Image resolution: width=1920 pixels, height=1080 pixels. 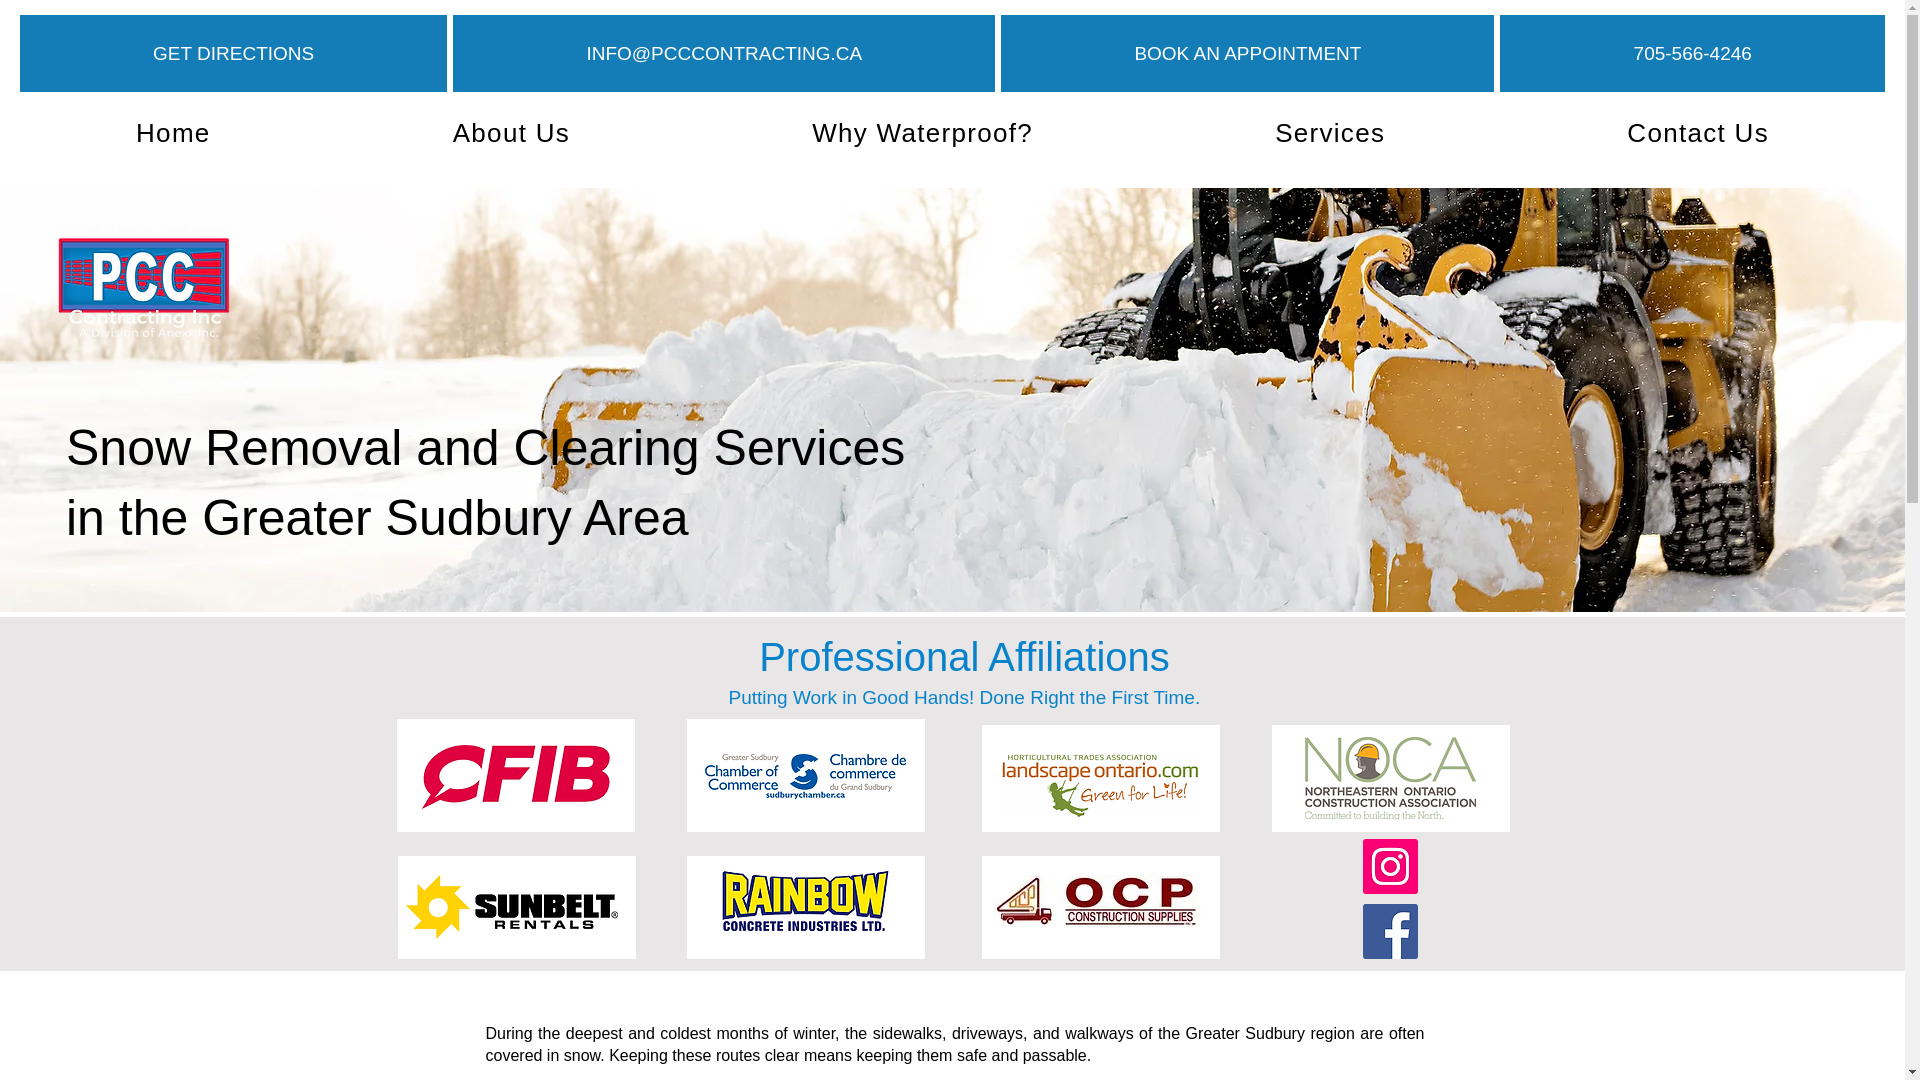 I want to click on 705-566-4246, so click(x=1692, y=53).